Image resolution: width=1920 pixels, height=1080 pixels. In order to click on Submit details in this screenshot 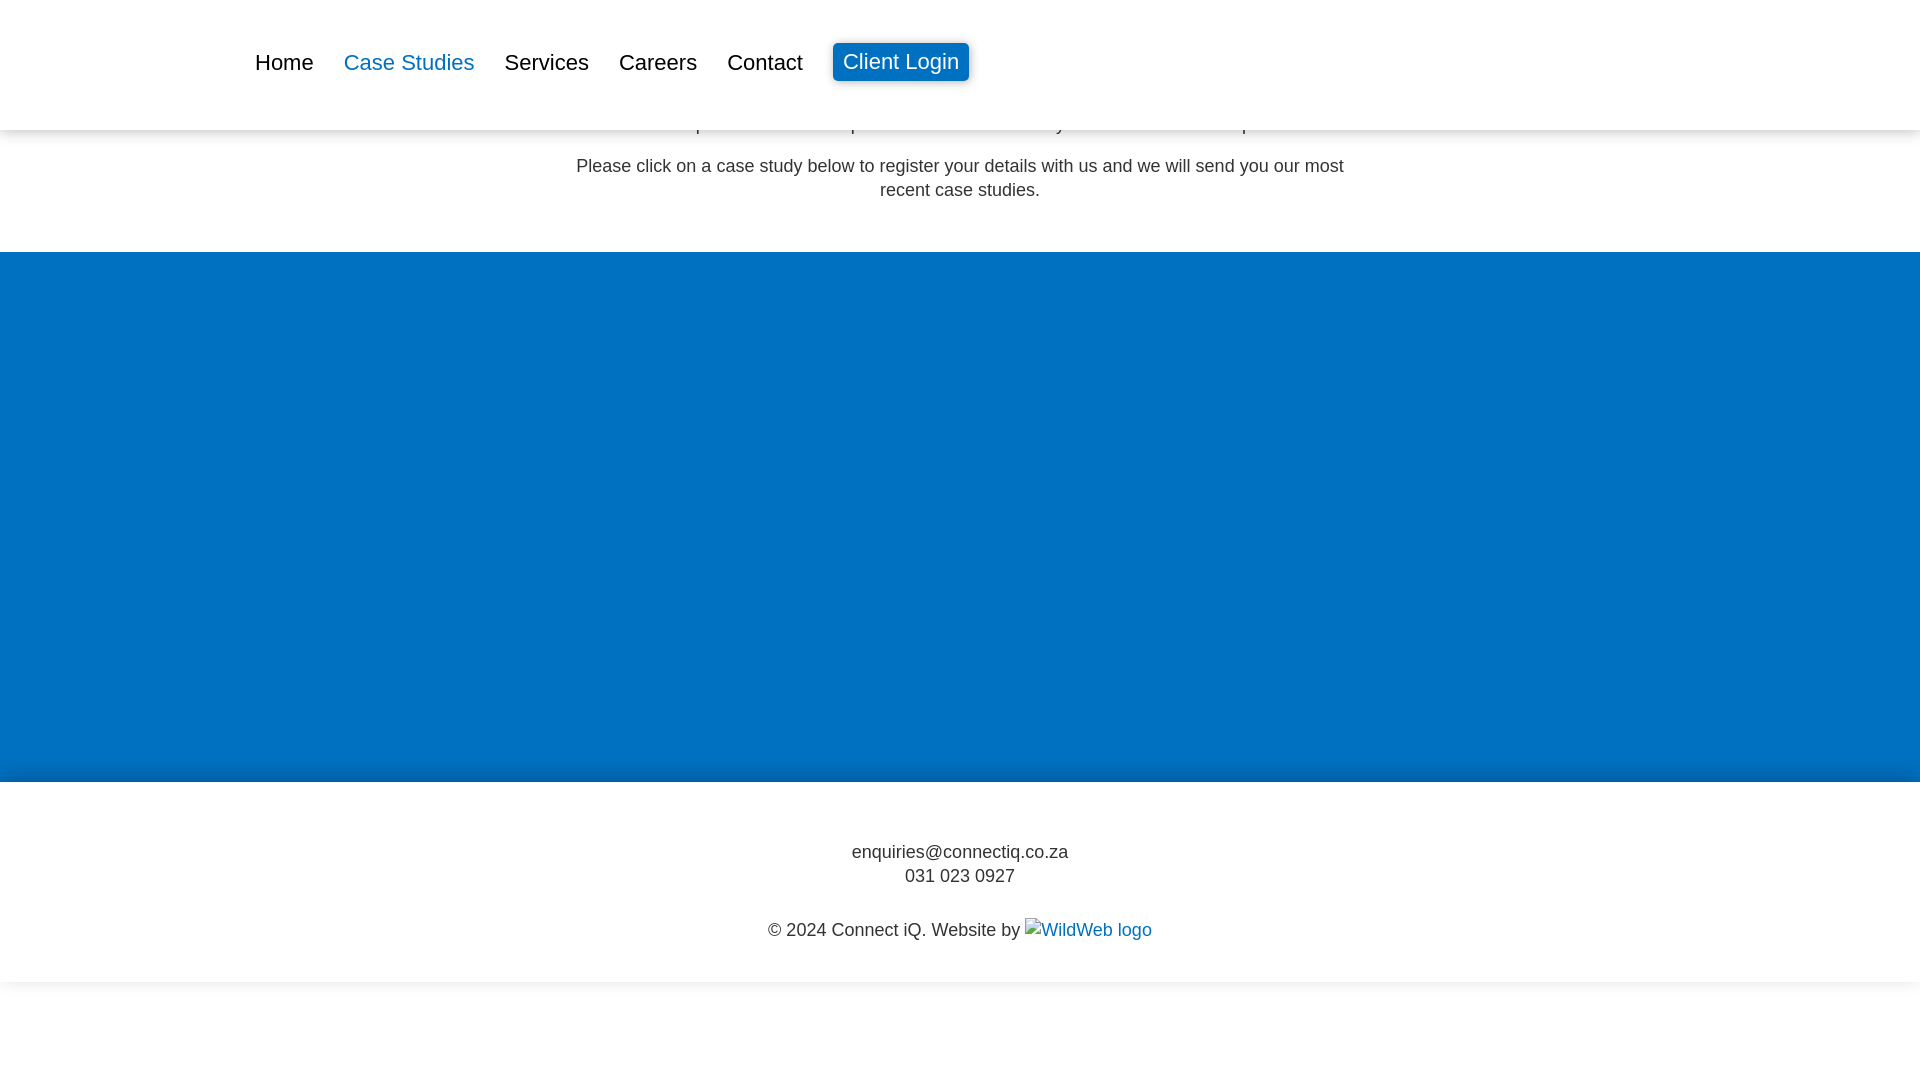, I will do `click(1040, 552)`.